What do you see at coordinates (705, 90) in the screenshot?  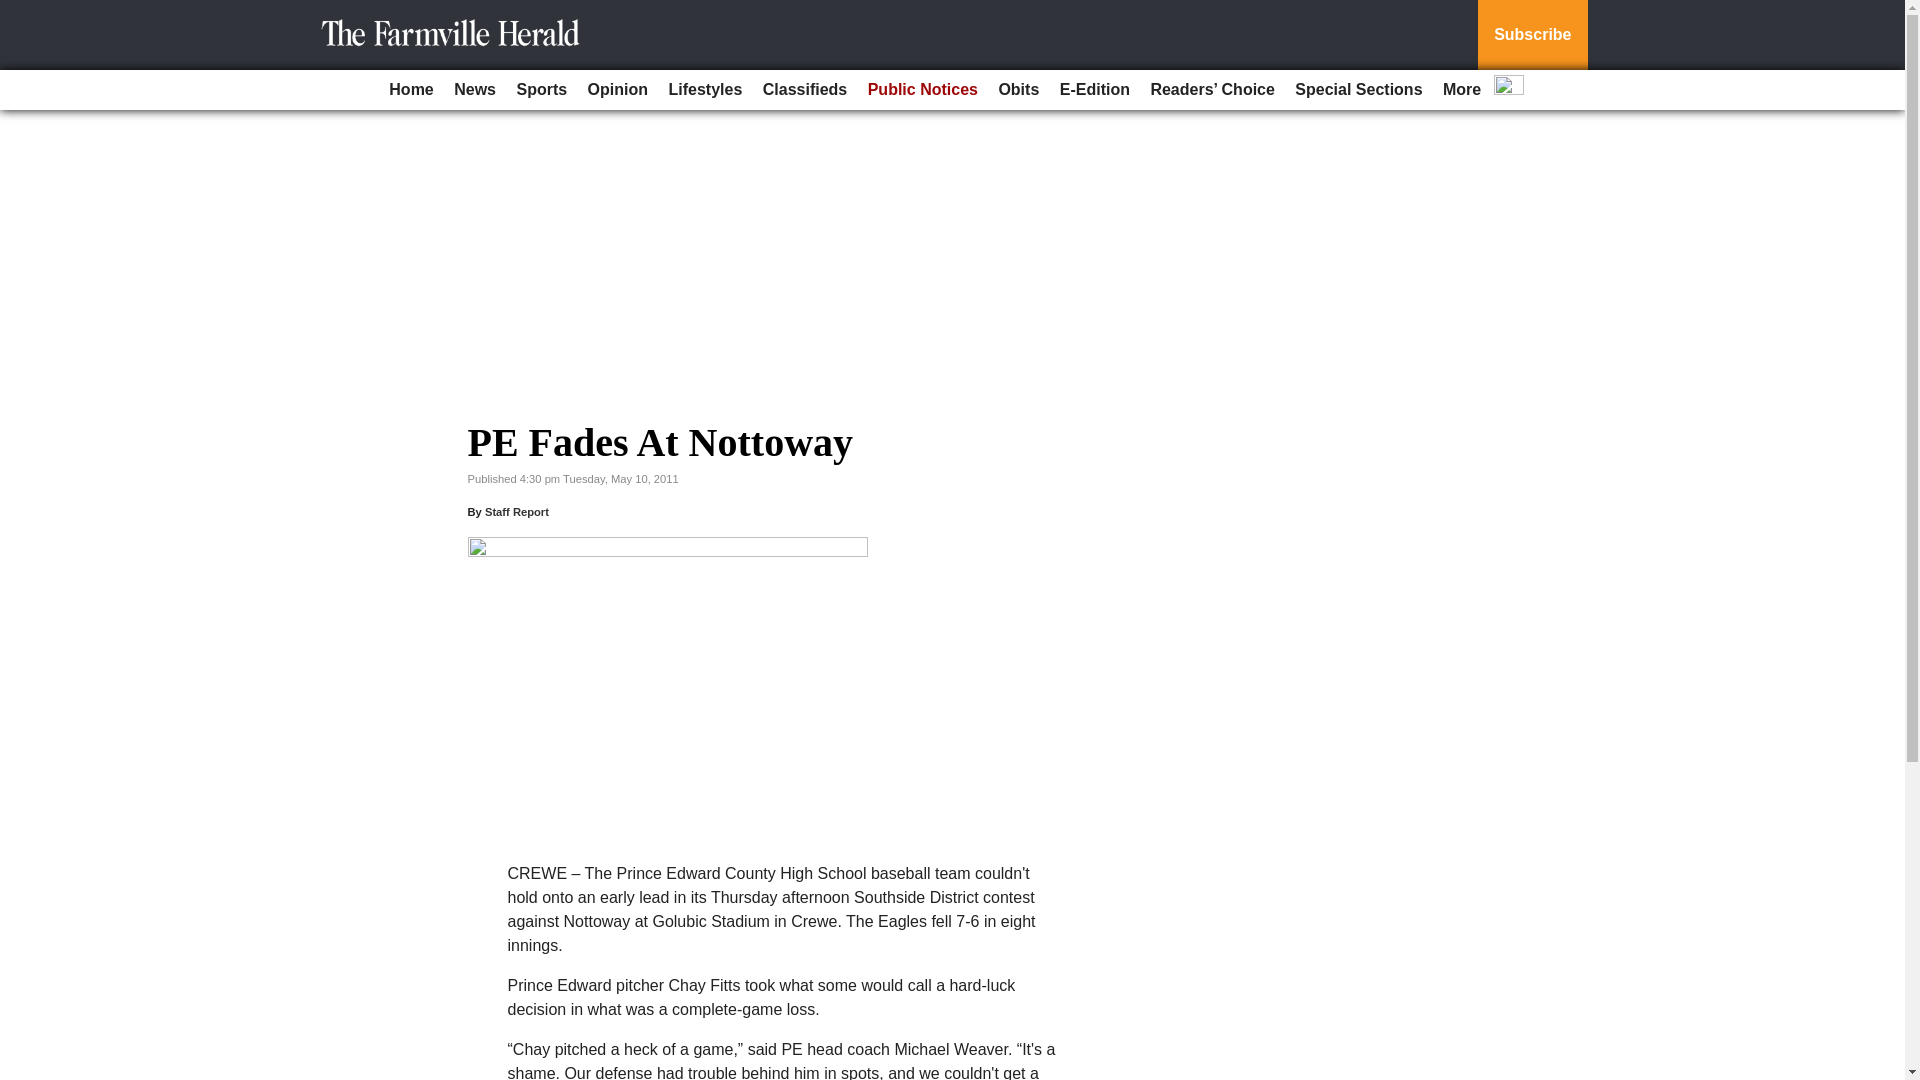 I see `Lifestyles` at bounding box center [705, 90].